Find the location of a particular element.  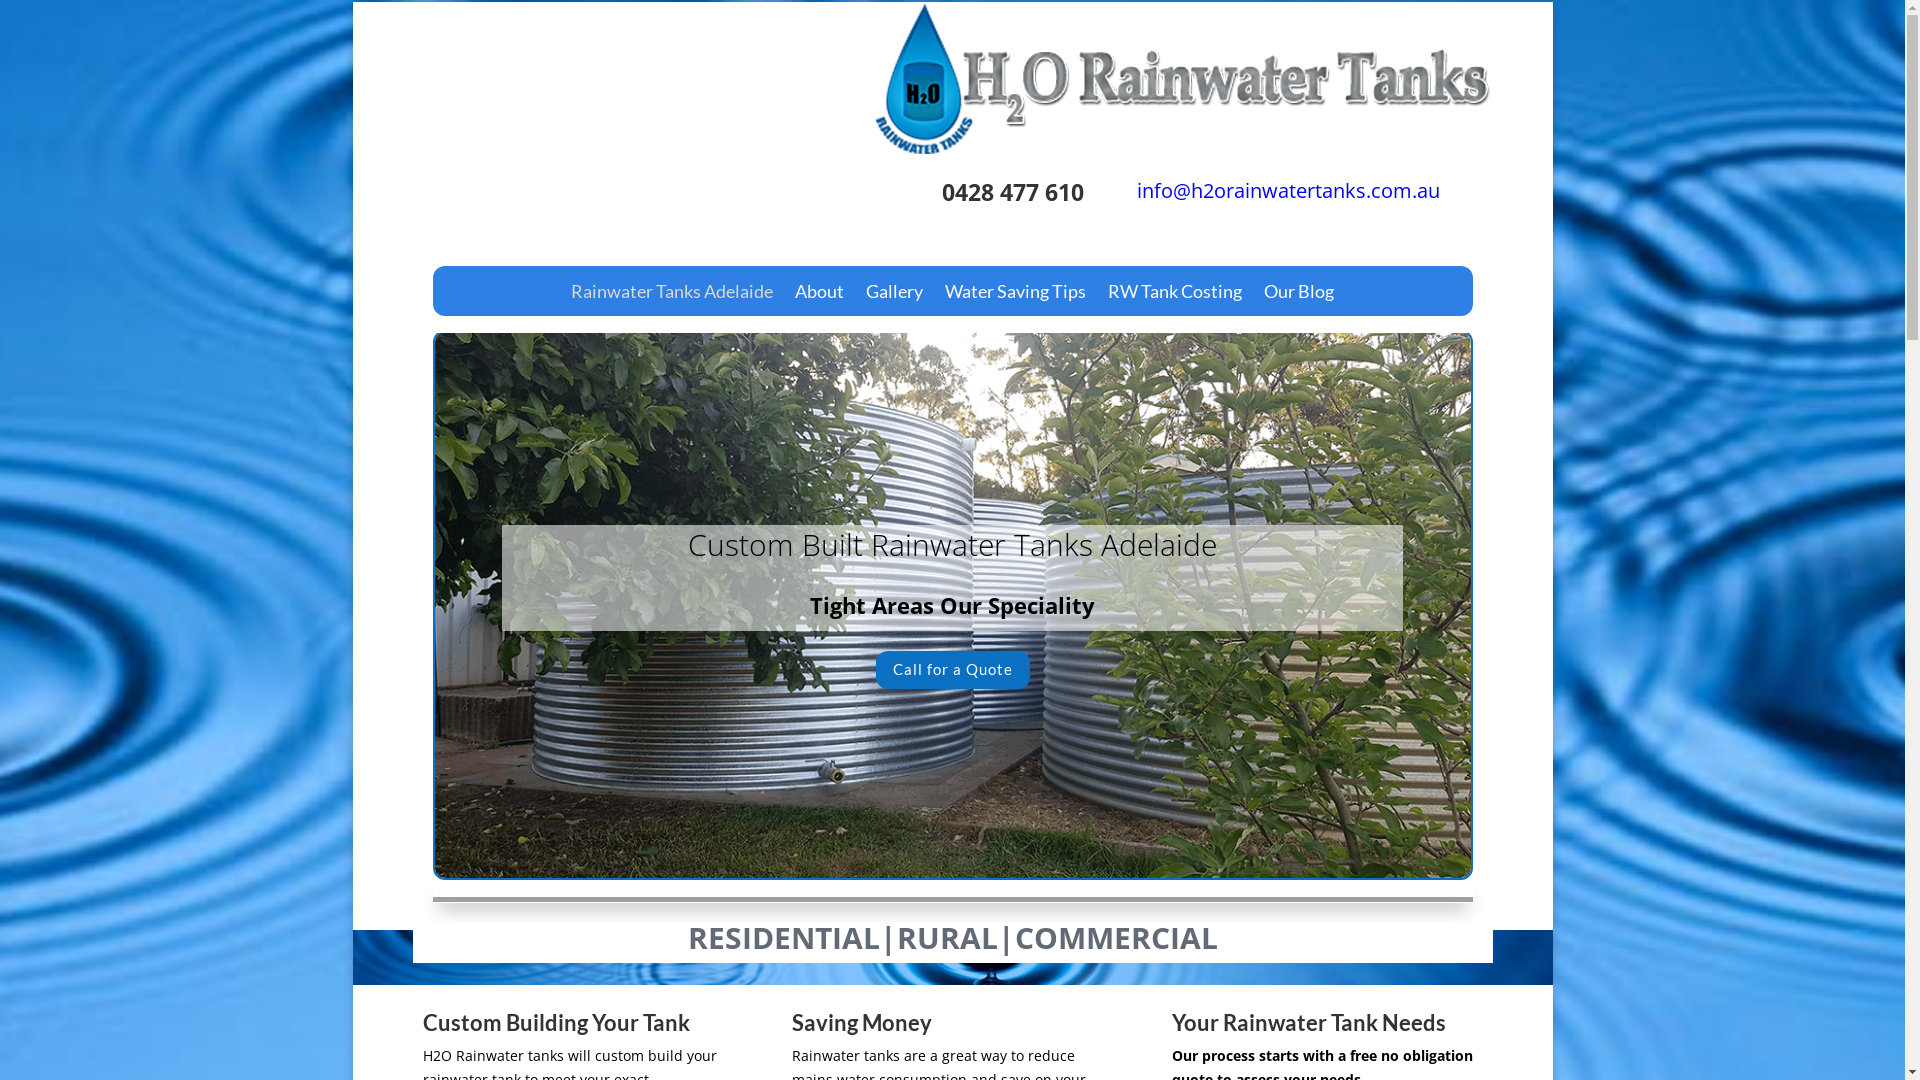

Gallery is located at coordinates (894, 295).